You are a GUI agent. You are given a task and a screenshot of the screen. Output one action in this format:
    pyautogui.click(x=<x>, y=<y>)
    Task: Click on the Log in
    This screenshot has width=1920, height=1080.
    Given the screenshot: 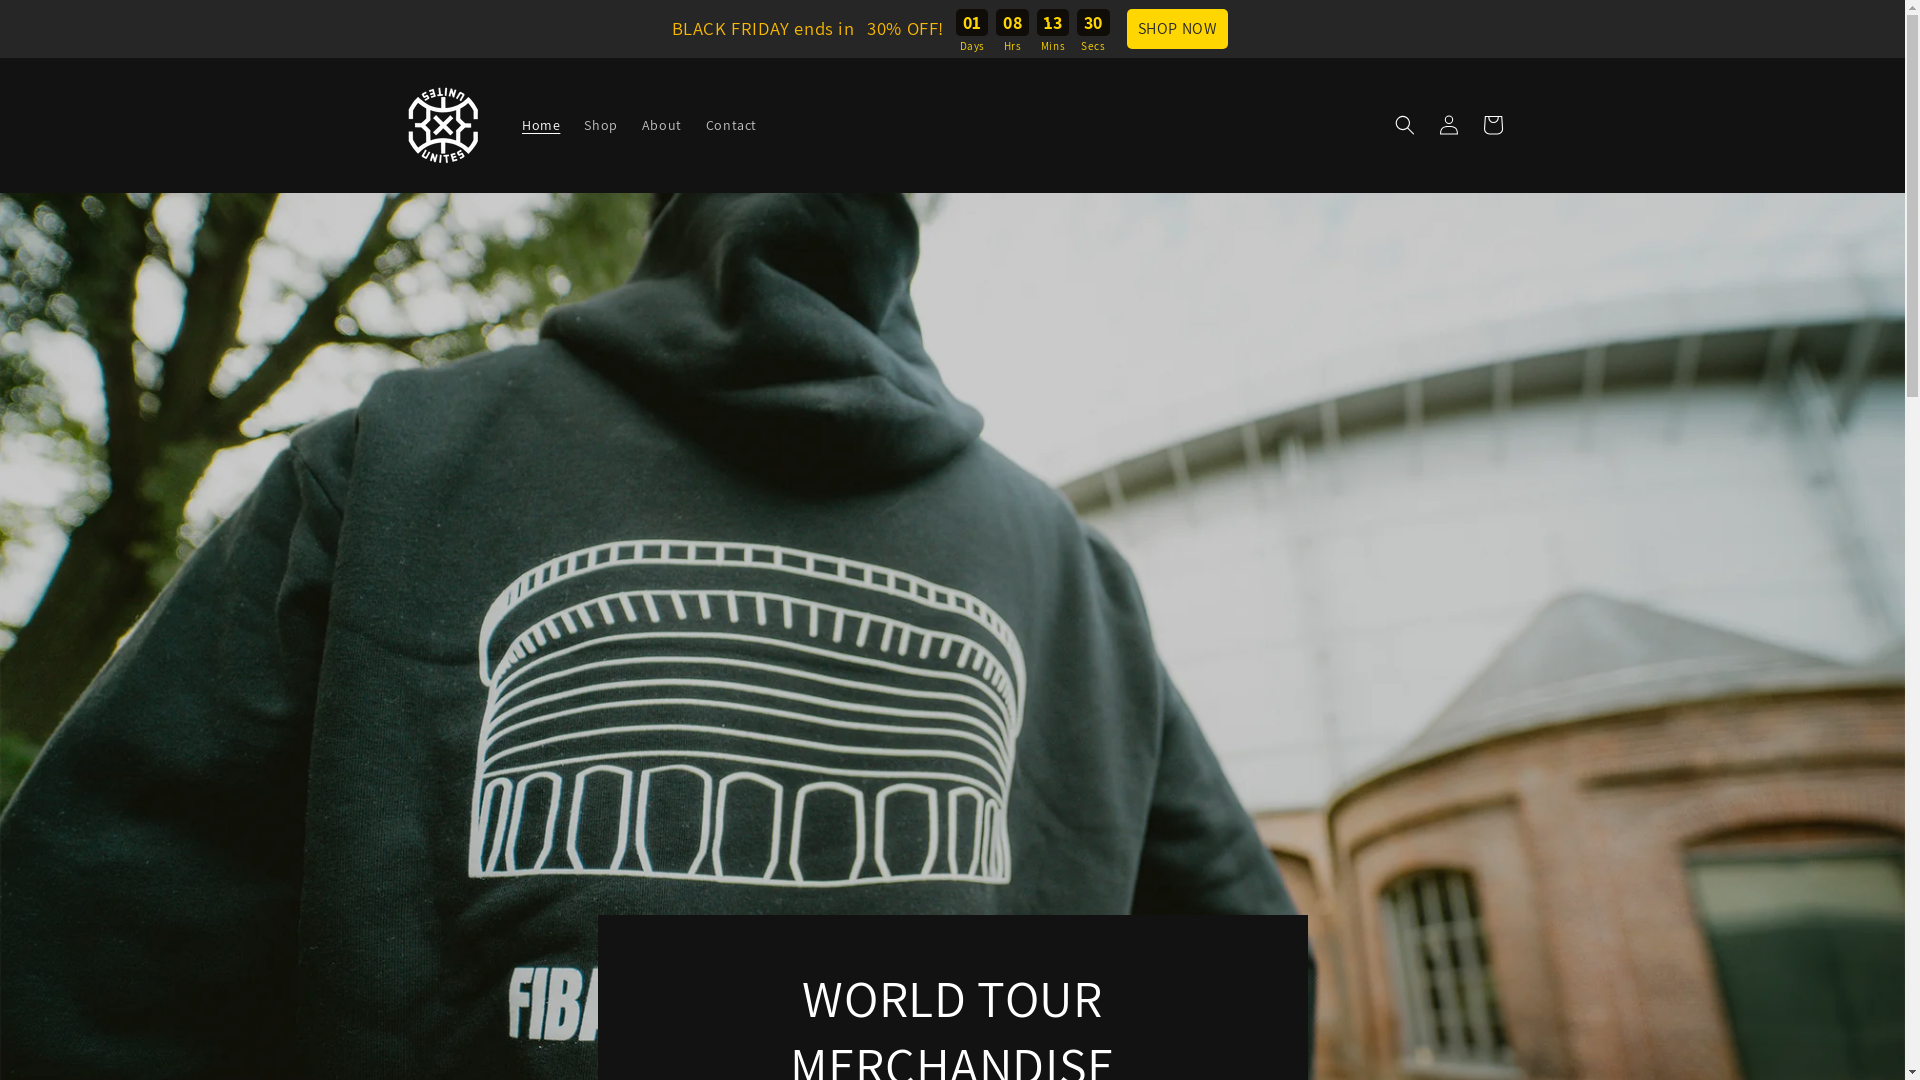 What is the action you would take?
    pyautogui.click(x=1448, y=125)
    